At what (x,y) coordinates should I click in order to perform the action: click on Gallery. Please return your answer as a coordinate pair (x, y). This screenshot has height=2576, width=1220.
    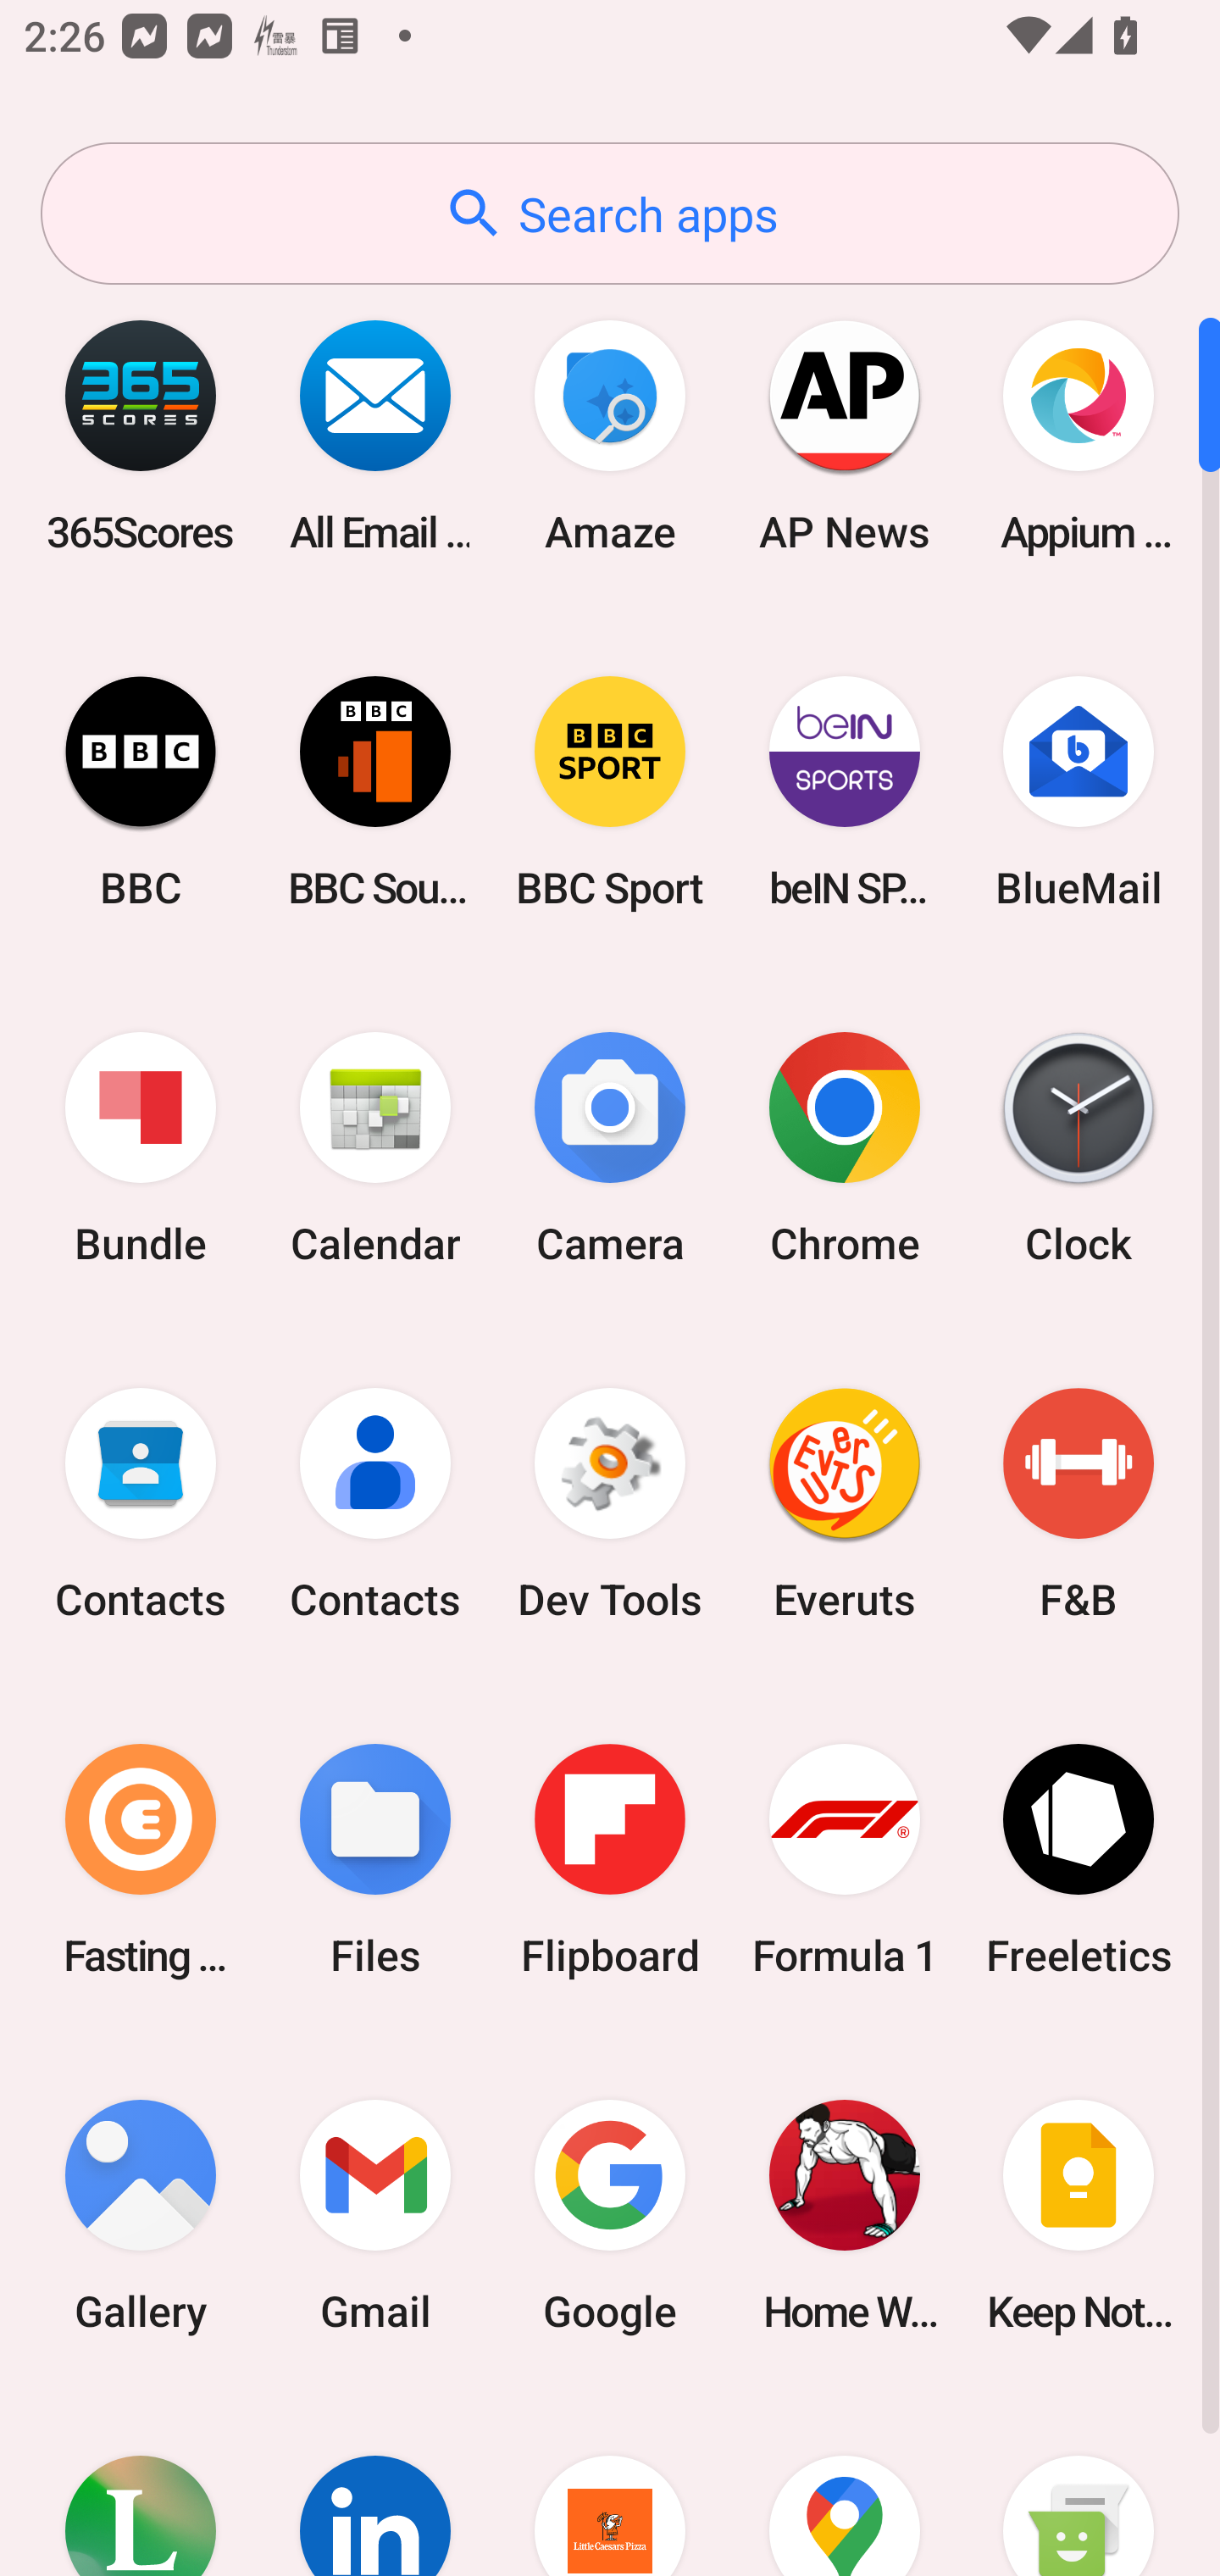
    Looking at the image, I should click on (141, 2215).